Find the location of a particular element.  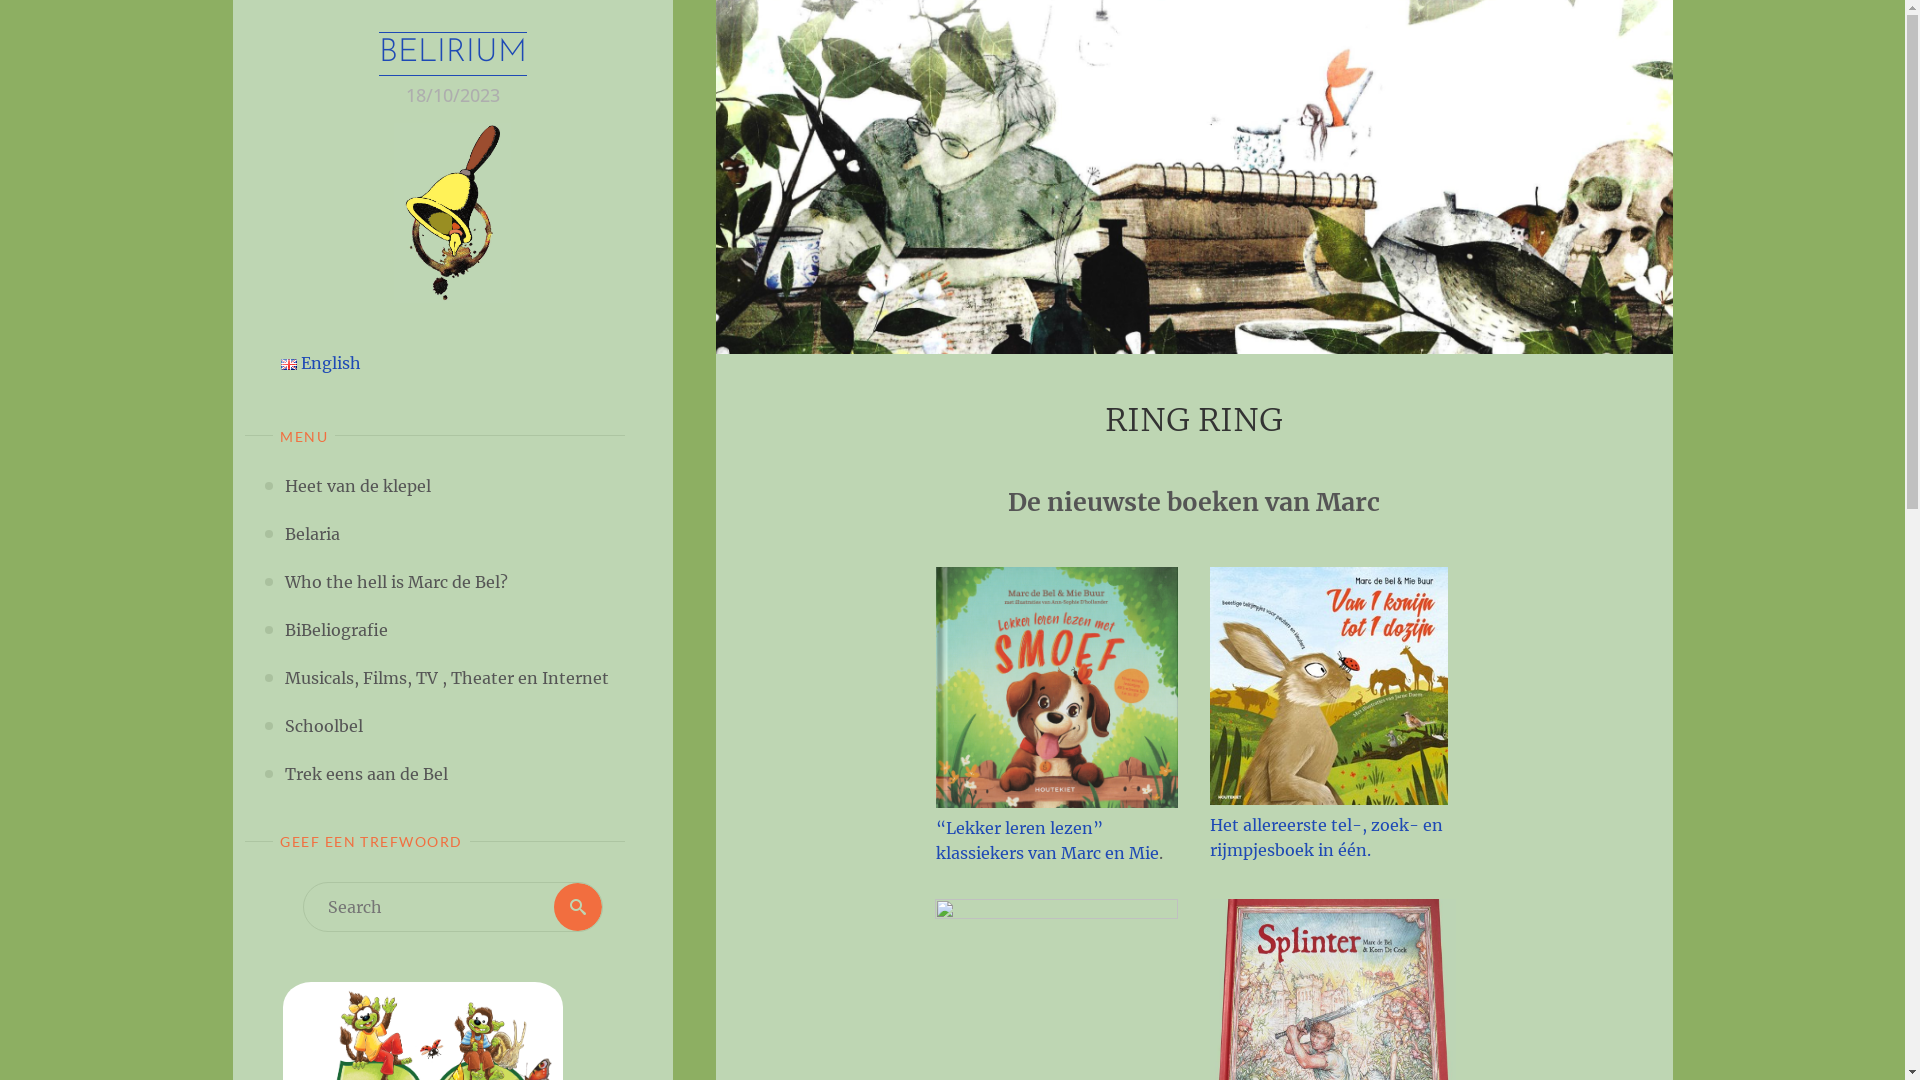

Belaria is located at coordinates (312, 534).